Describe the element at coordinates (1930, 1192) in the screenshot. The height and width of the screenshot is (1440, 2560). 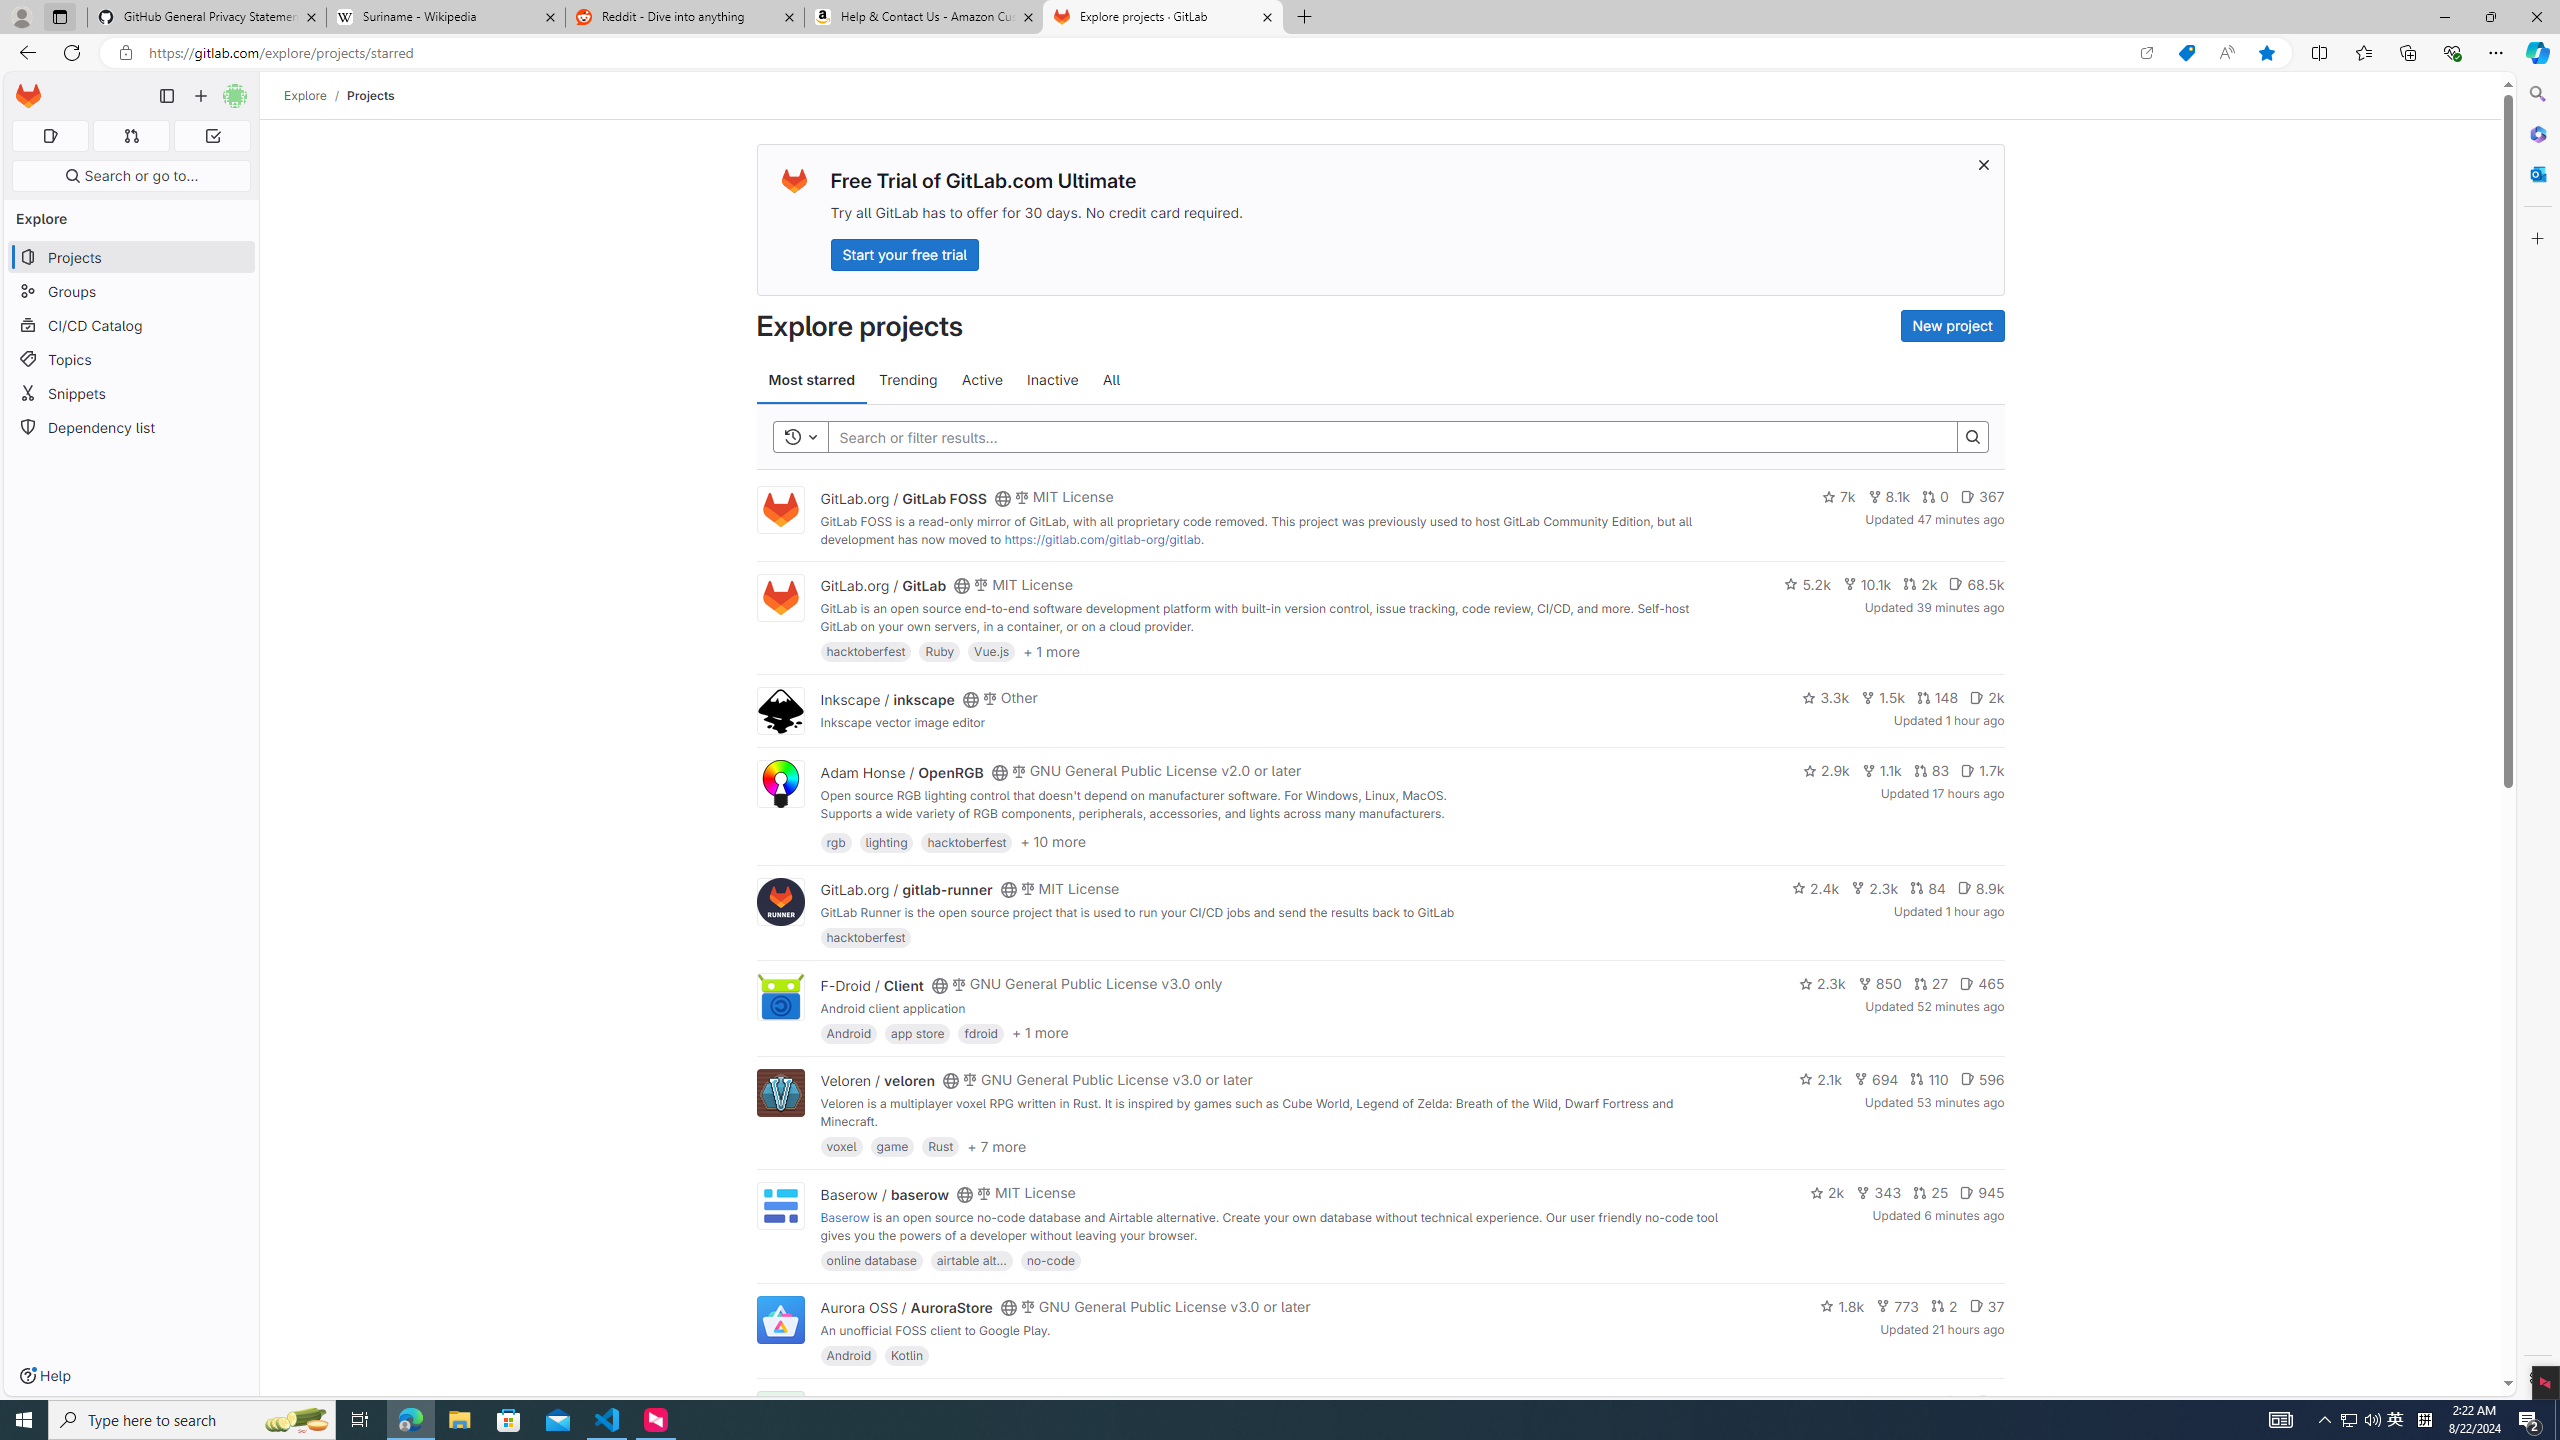
I see `25` at that location.